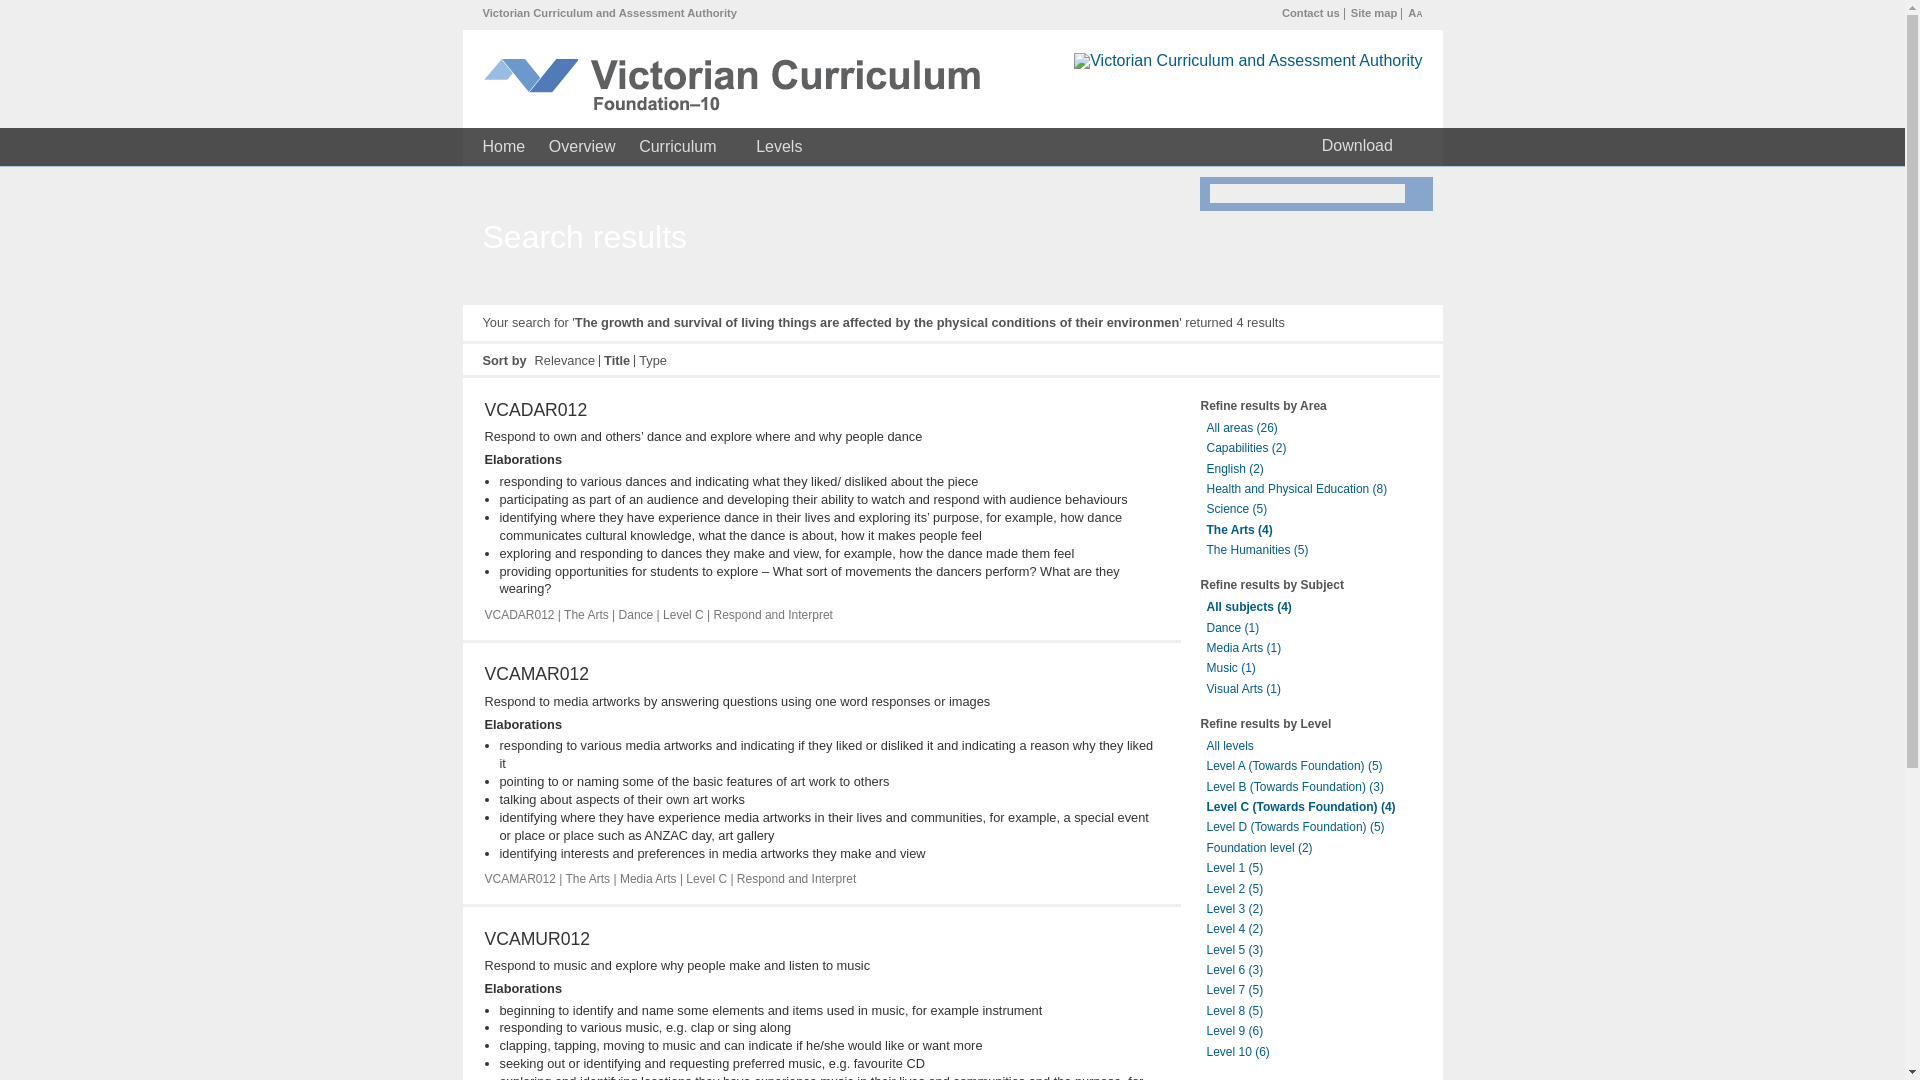 The height and width of the screenshot is (1080, 1920). I want to click on Contact us, so click(1311, 12).